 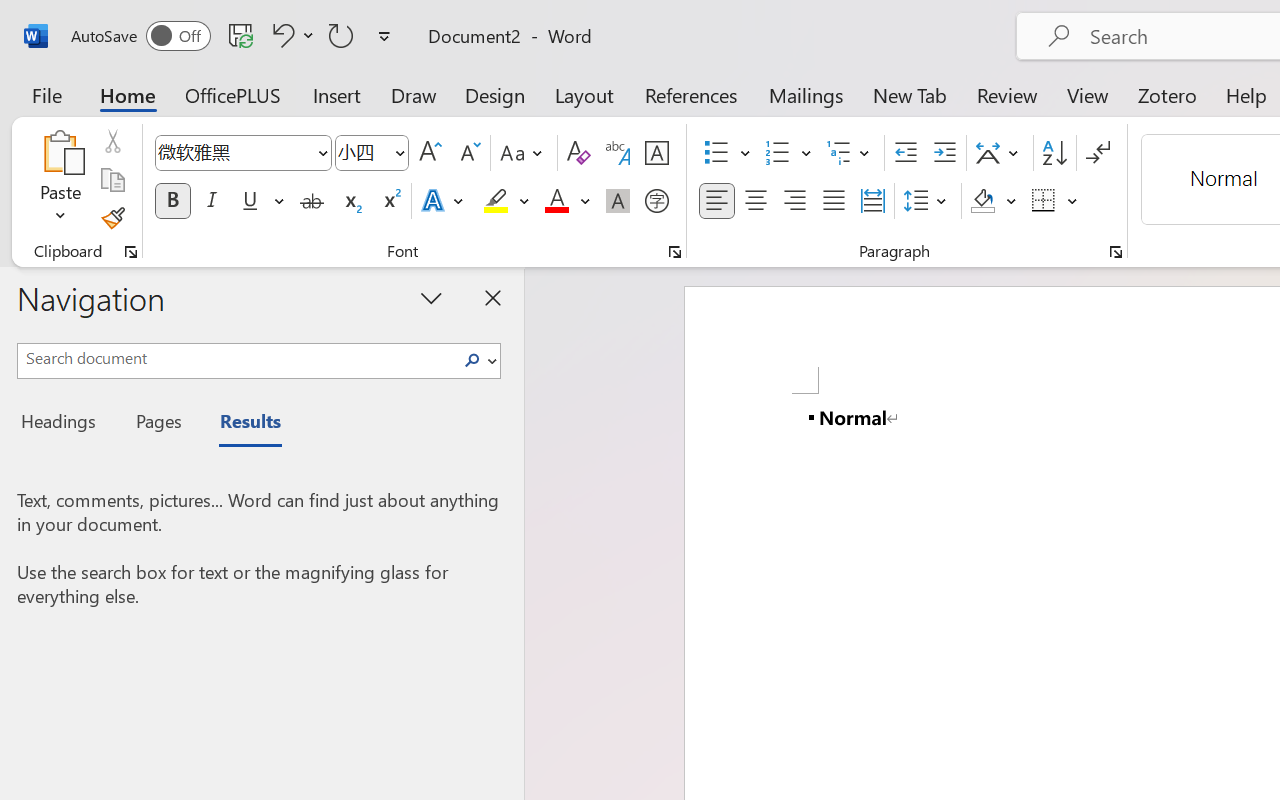 What do you see at coordinates (432, 297) in the screenshot?
I see `Task Pane Options` at bounding box center [432, 297].